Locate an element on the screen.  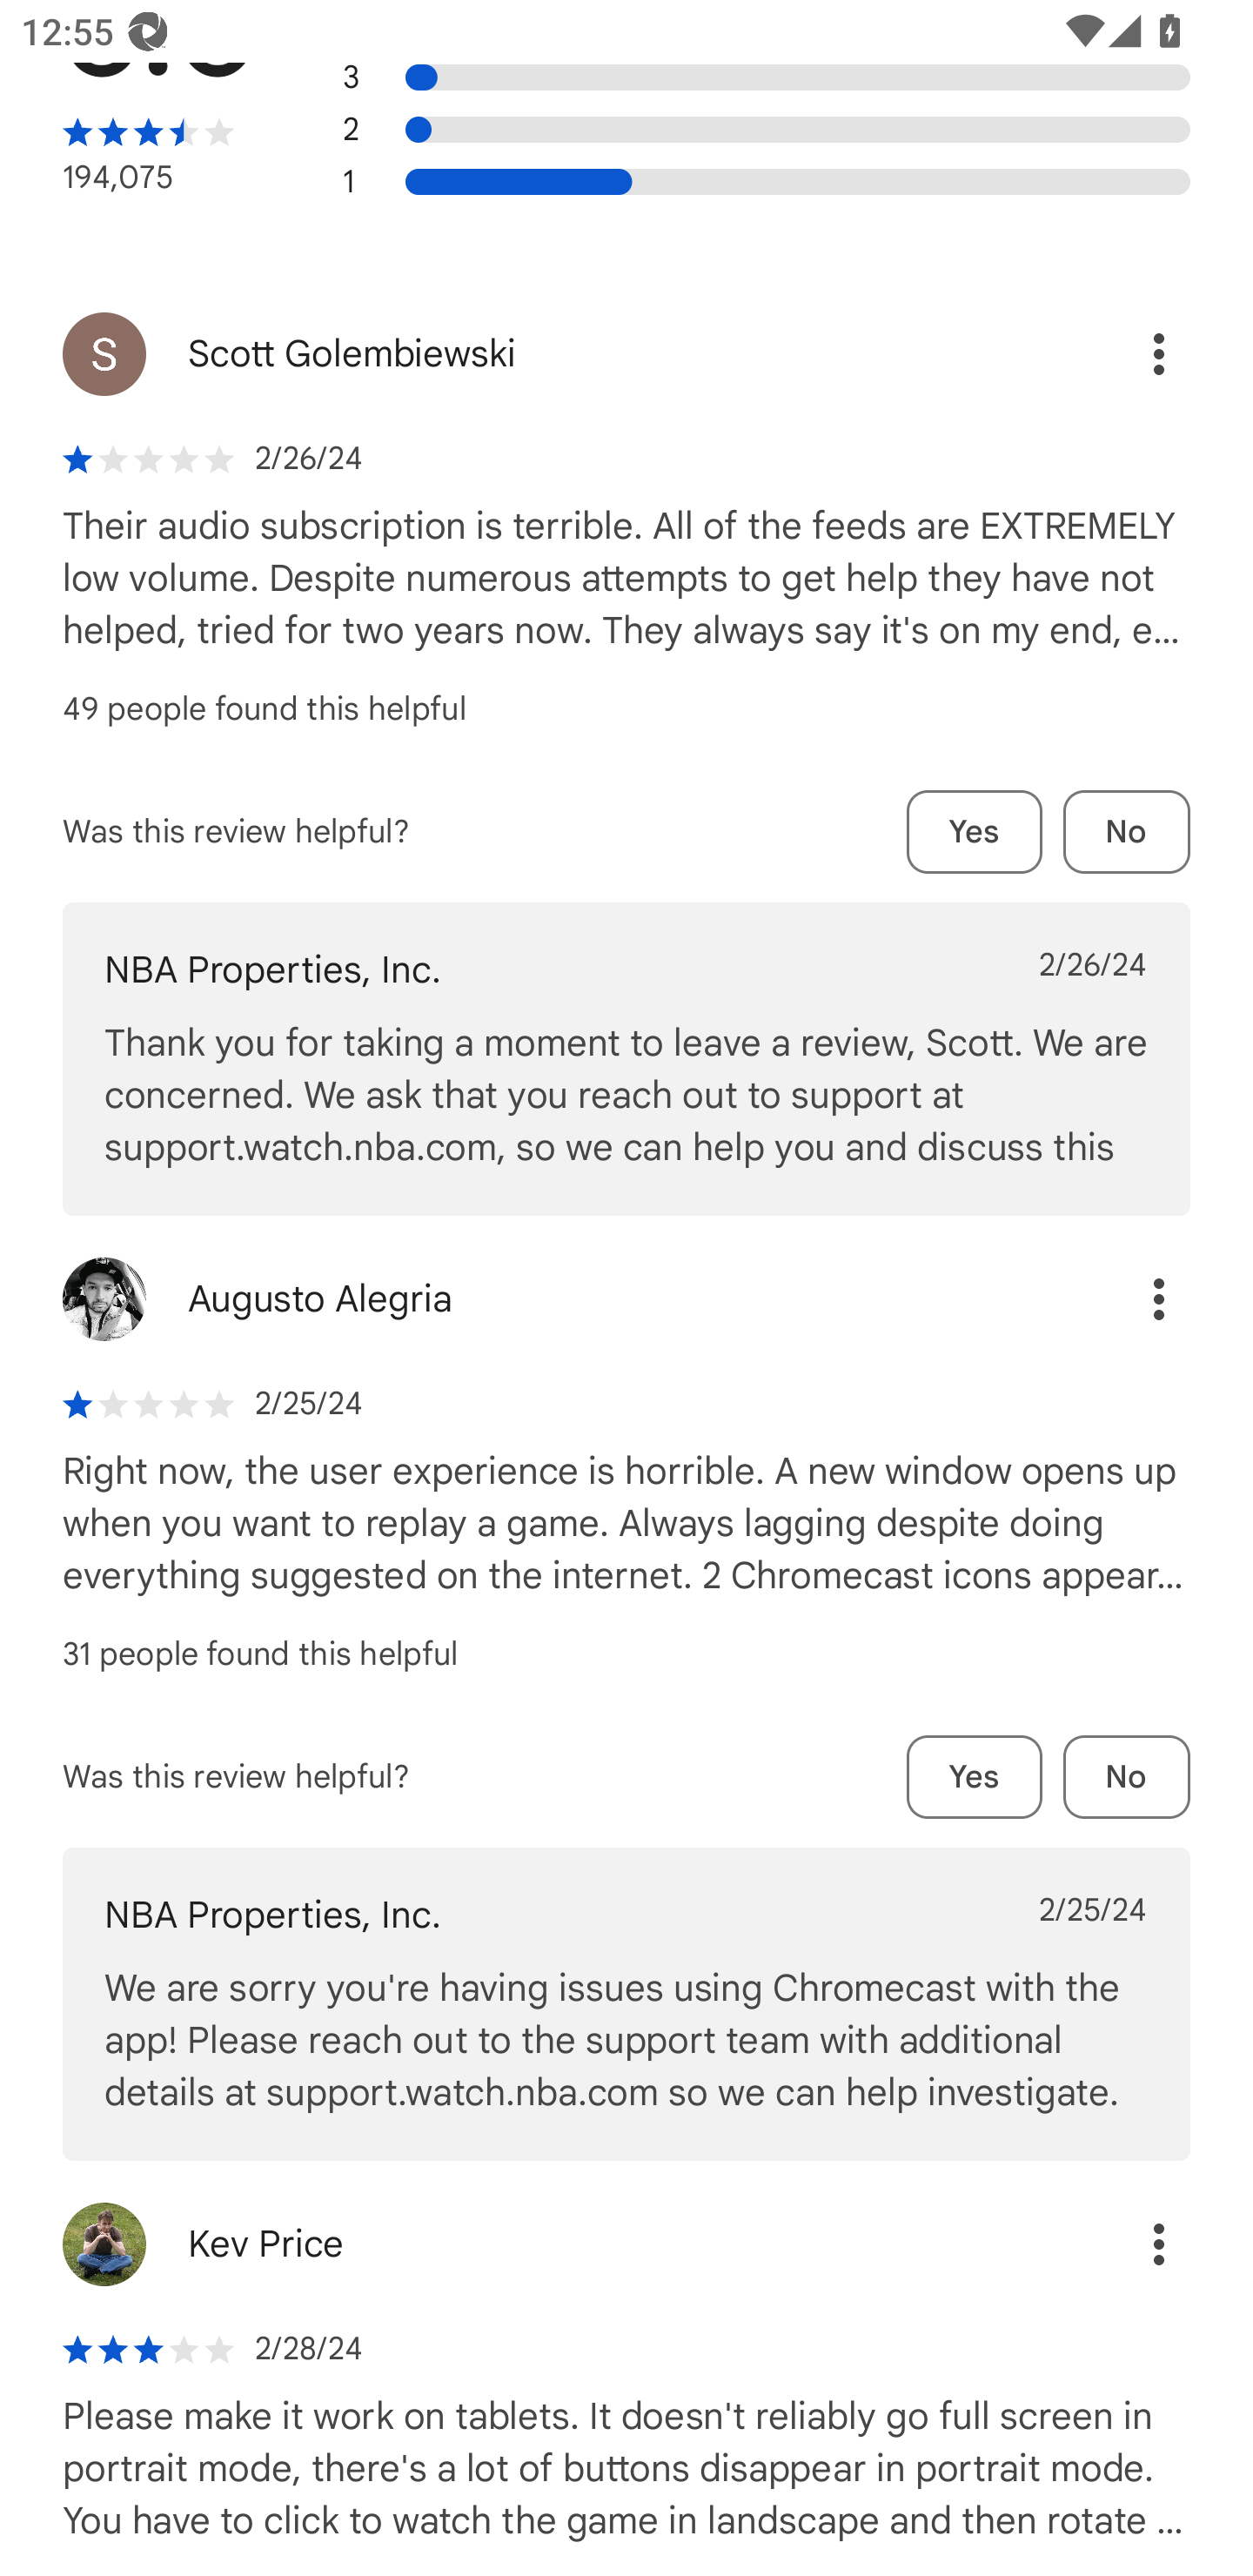
Options is located at coordinates (1128, 2245).